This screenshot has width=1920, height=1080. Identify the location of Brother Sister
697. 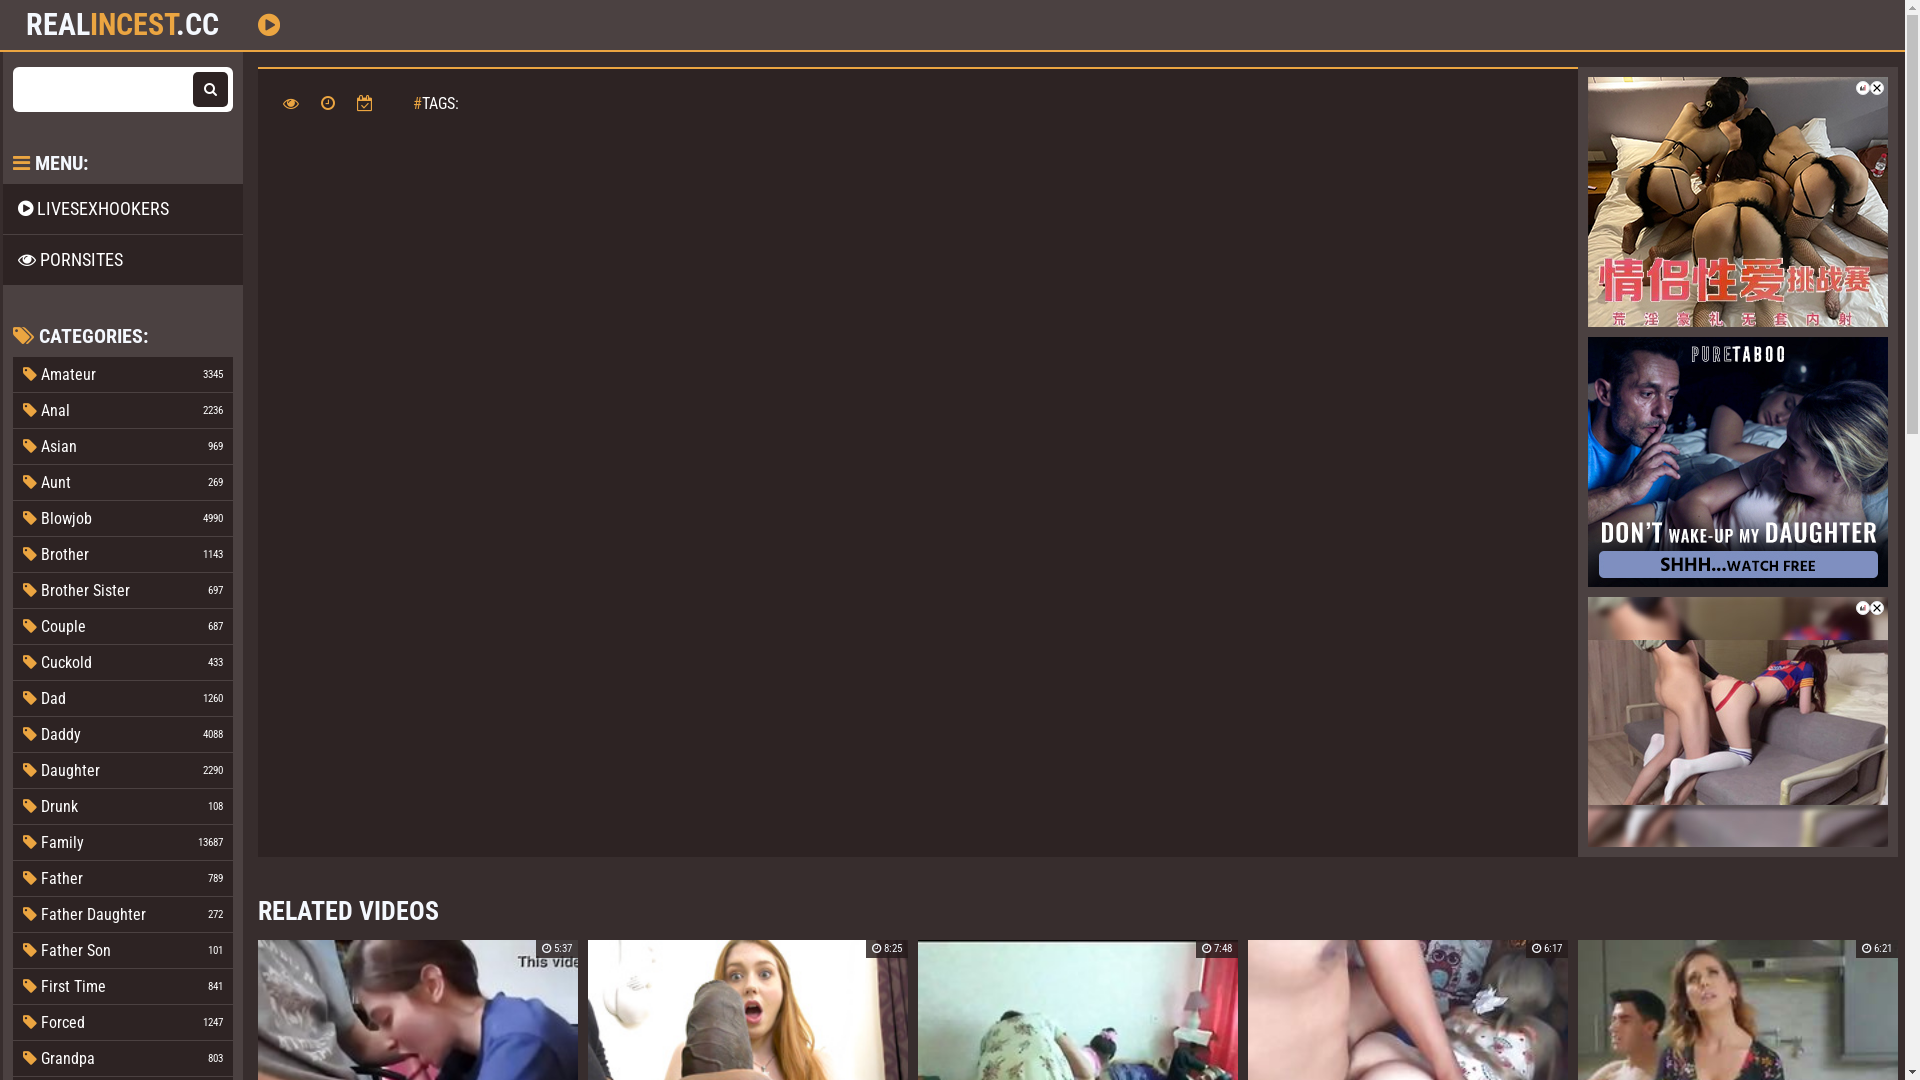
(122, 590).